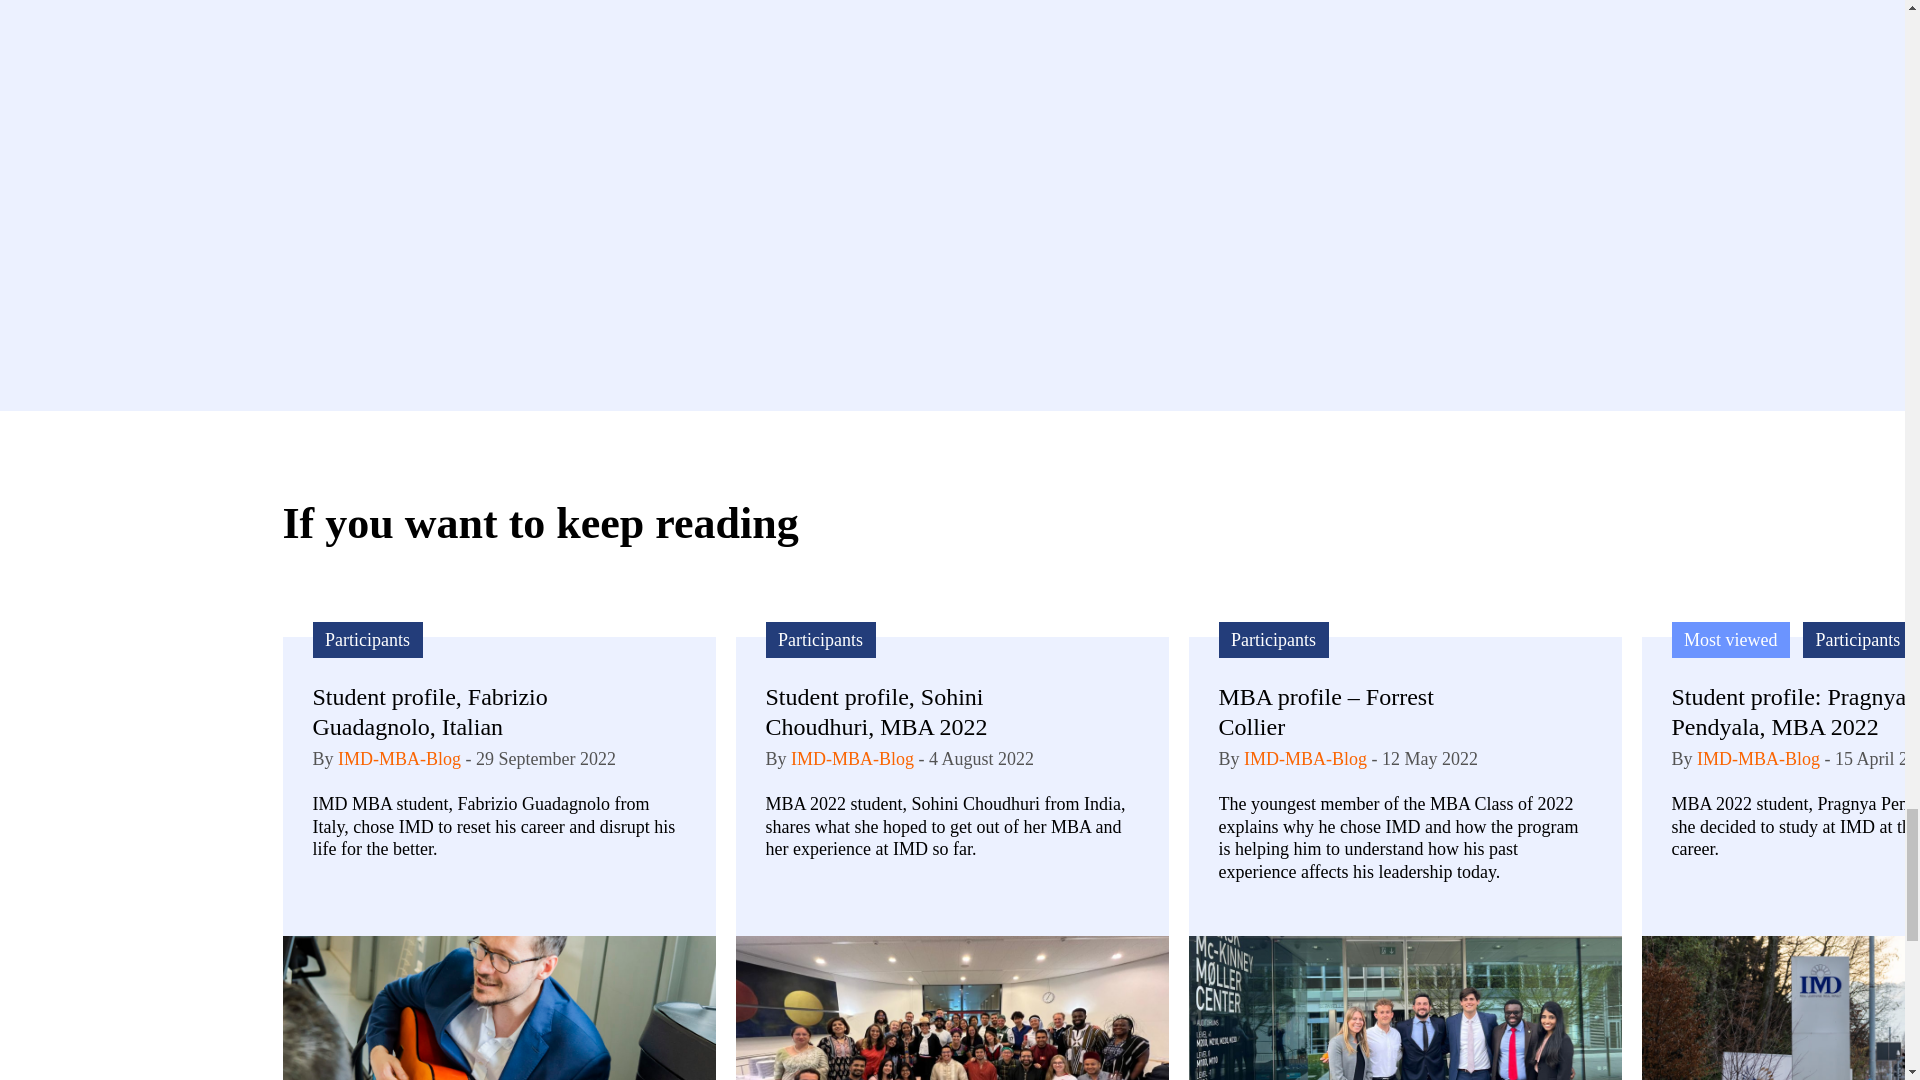 The width and height of the screenshot is (1920, 1080). I want to click on IMD-MBA-Blog, so click(1758, 758).